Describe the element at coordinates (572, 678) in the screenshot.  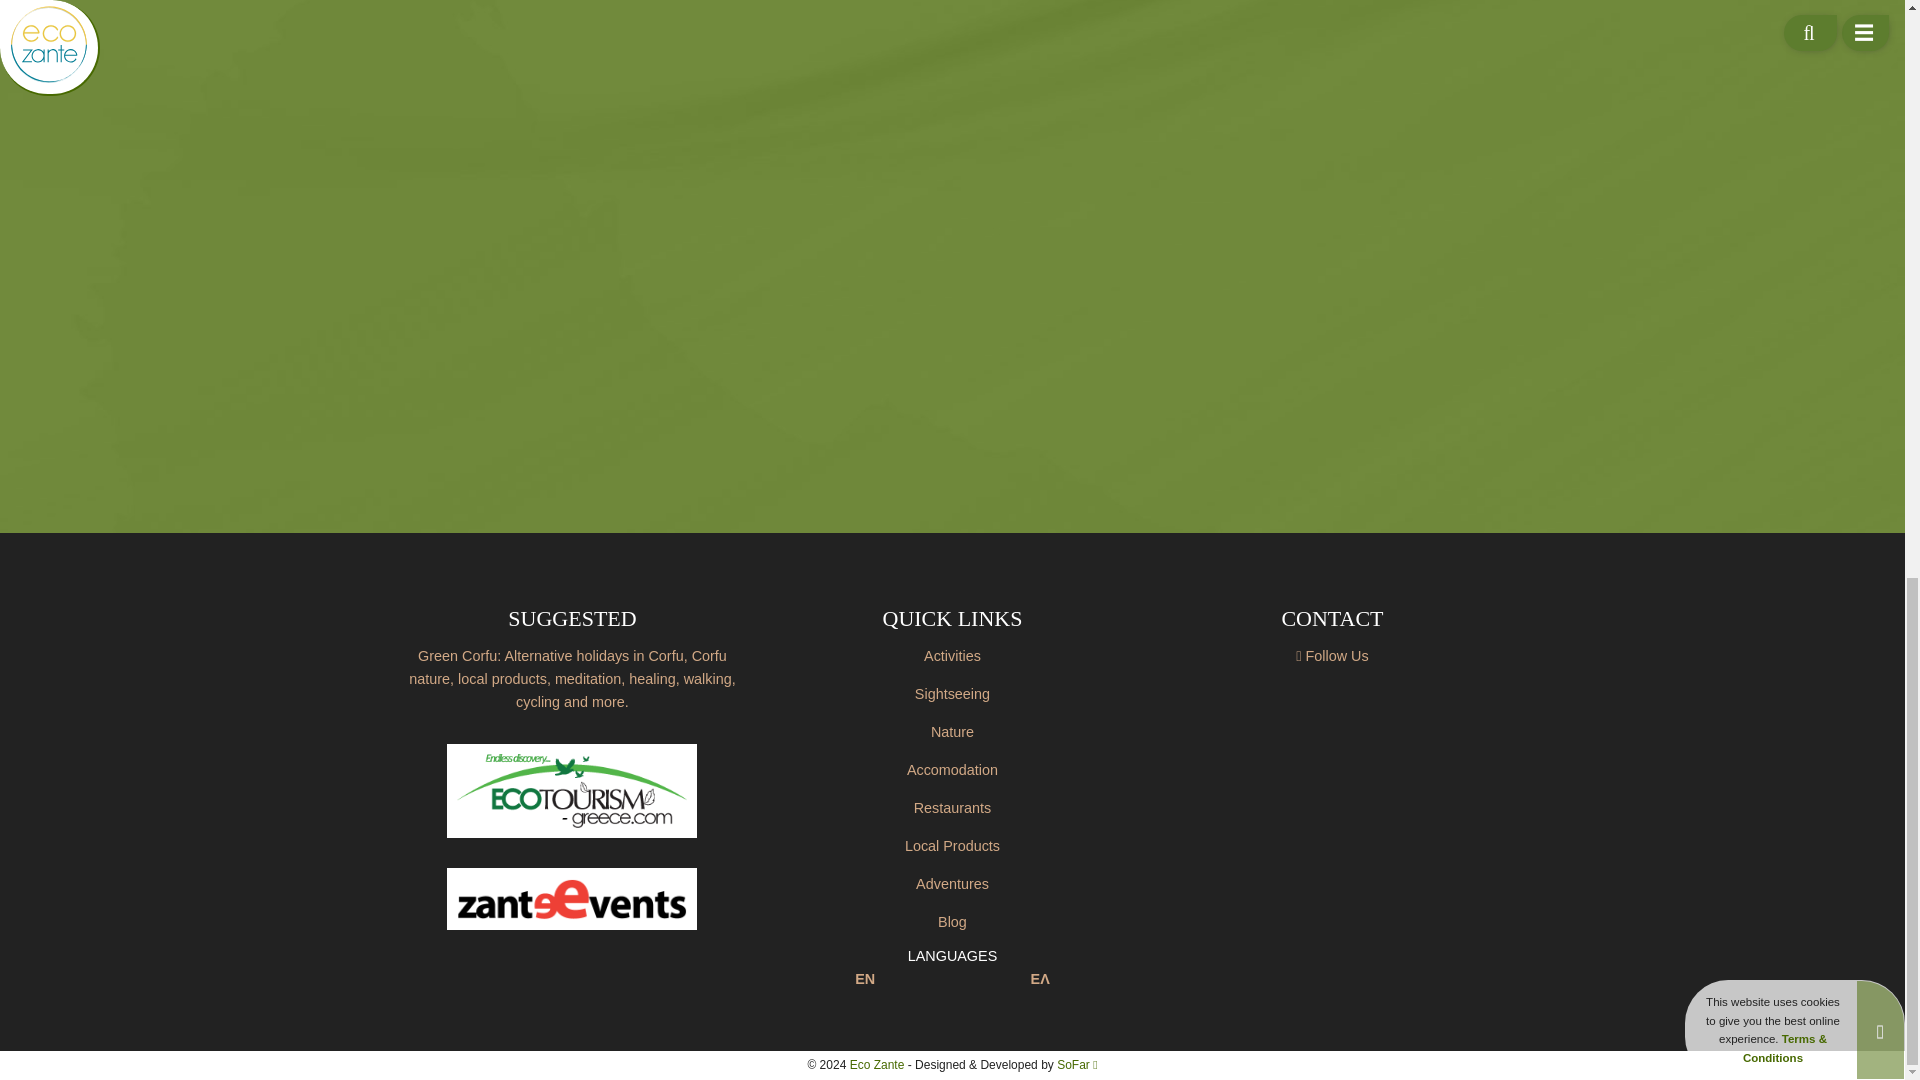
I see `Green Corfu` at that location.